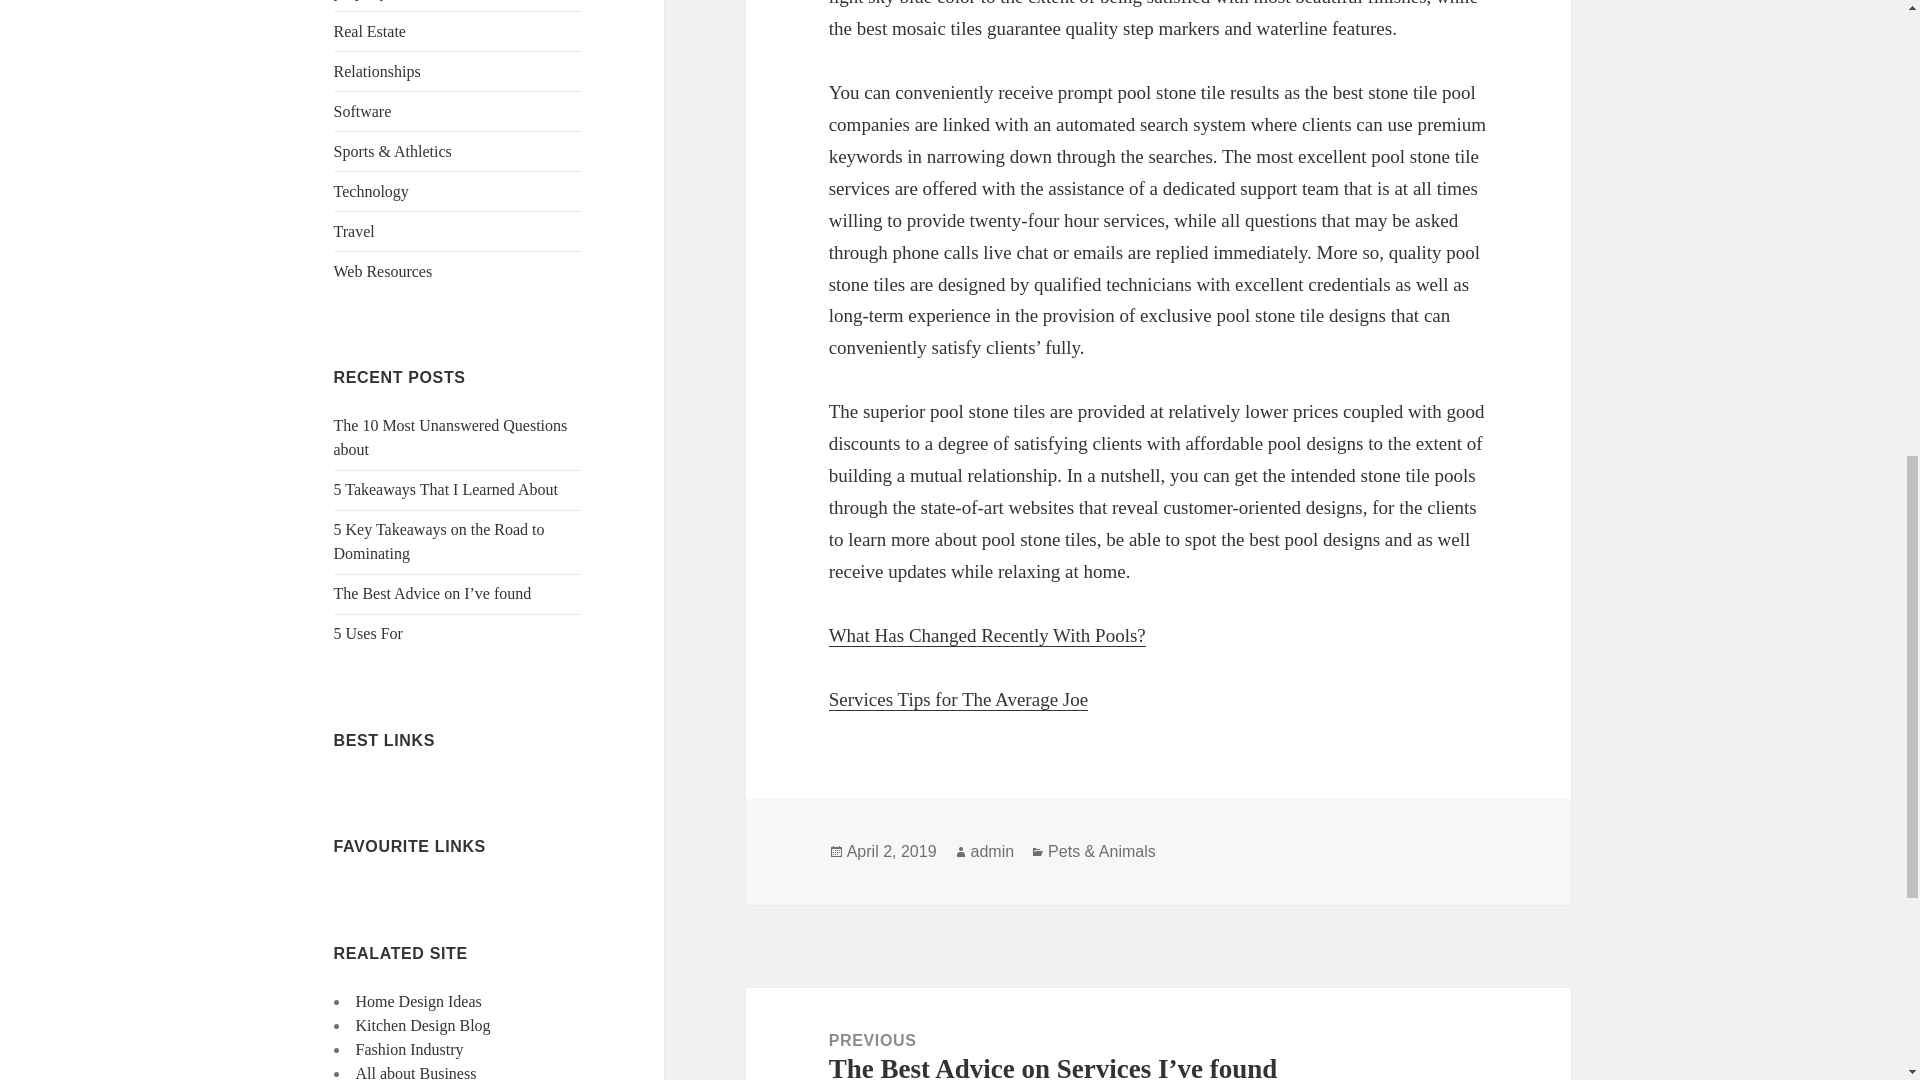 This screenshot has width=1920, height=1080. I want to click on Relationships, so click(377, 70).